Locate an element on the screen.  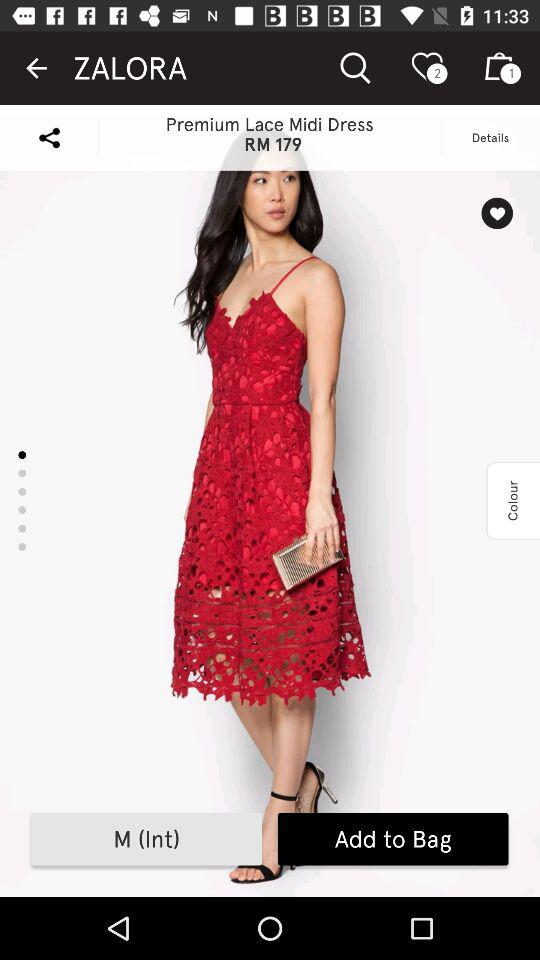
turn on icon below the details is located at coordinates (496, 213).